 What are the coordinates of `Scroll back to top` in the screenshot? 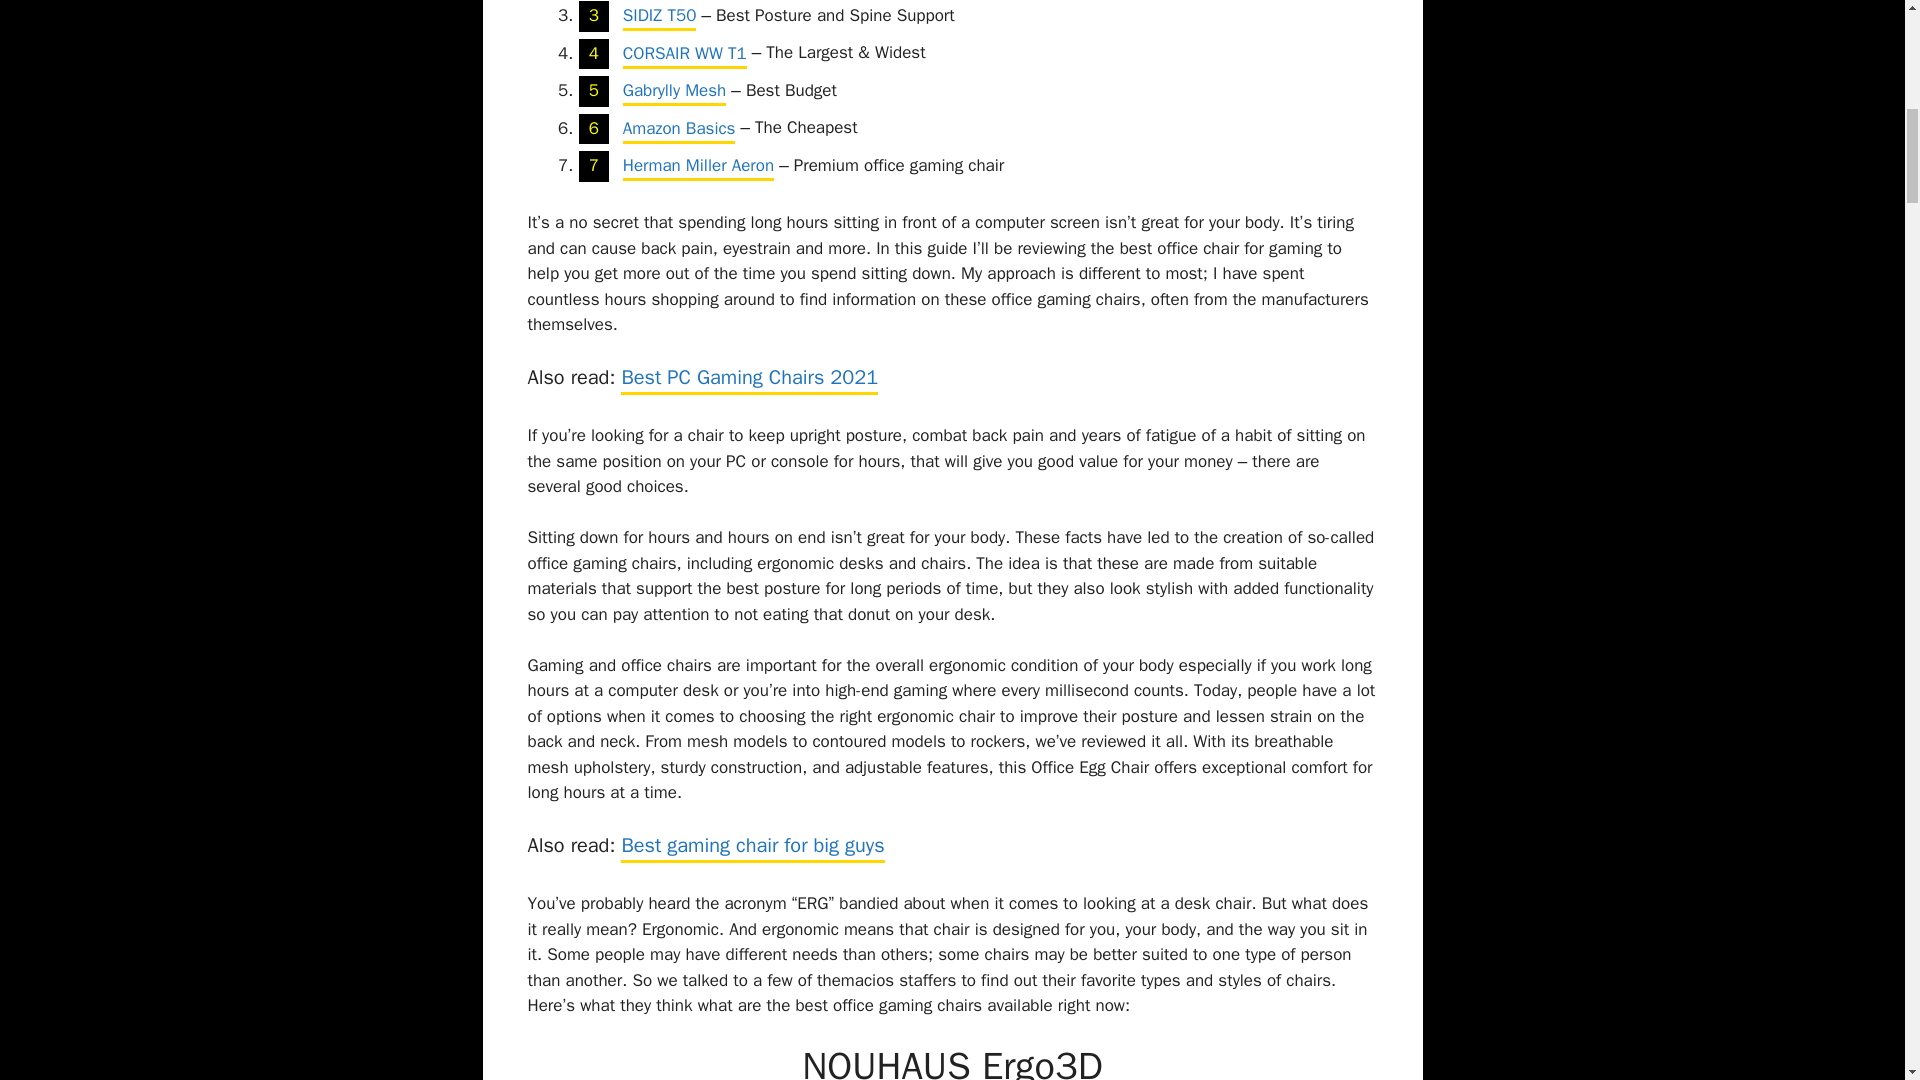 It's located at (1855, 949).